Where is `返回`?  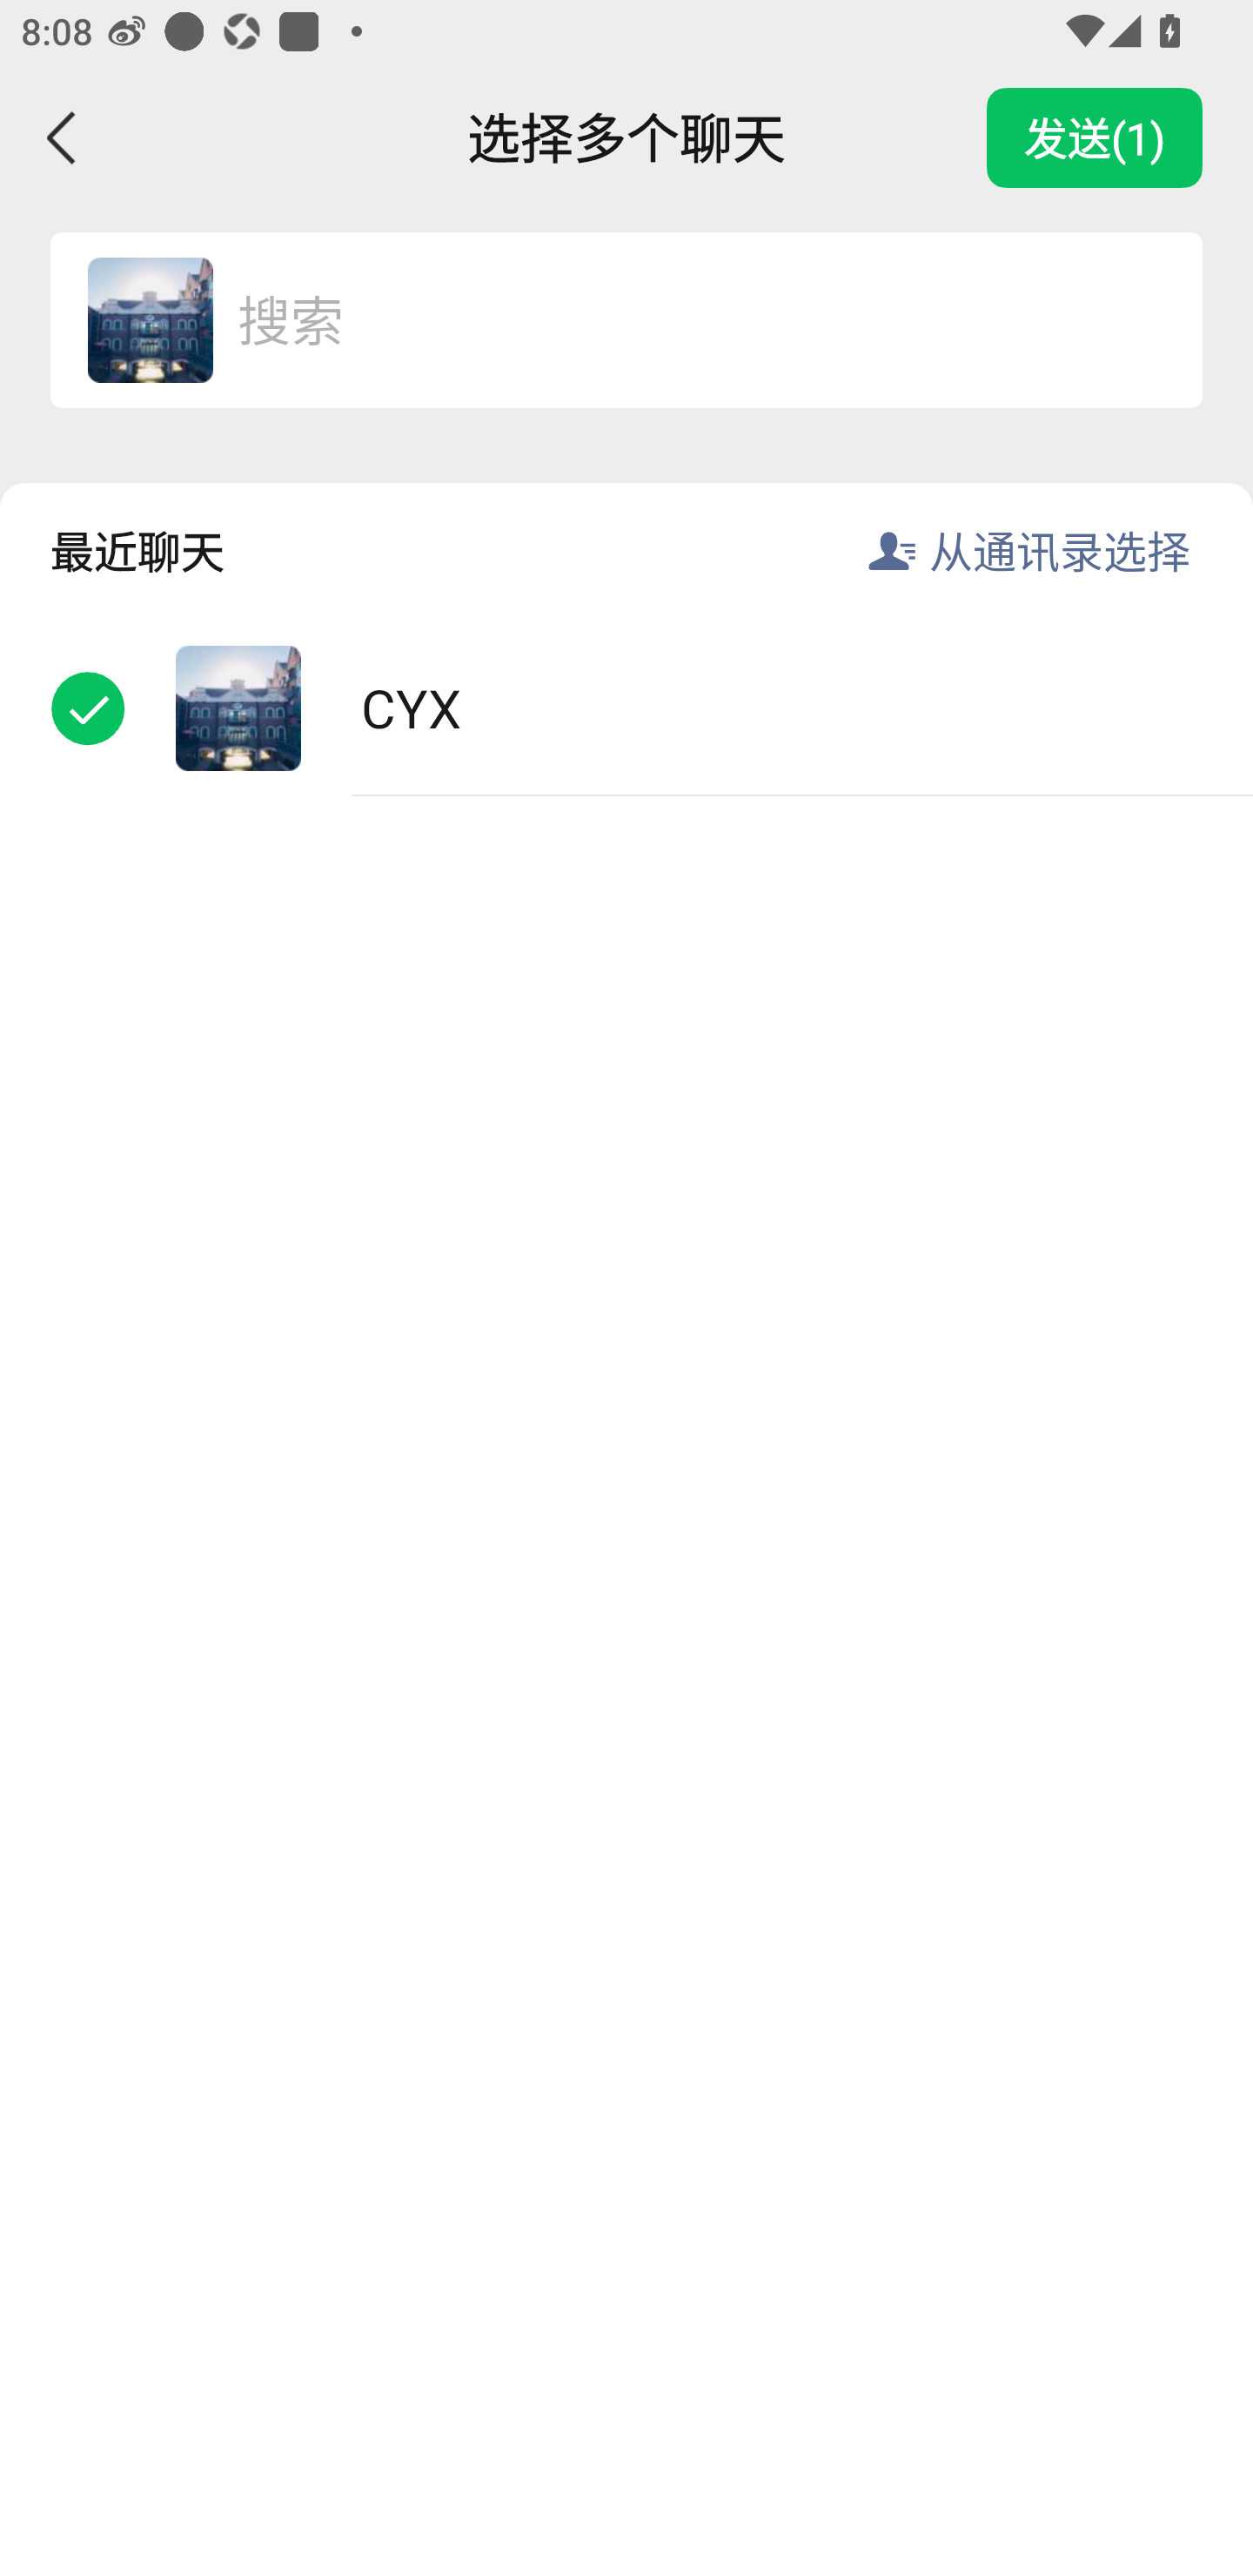
返回 is located at coordinates (63, 138).